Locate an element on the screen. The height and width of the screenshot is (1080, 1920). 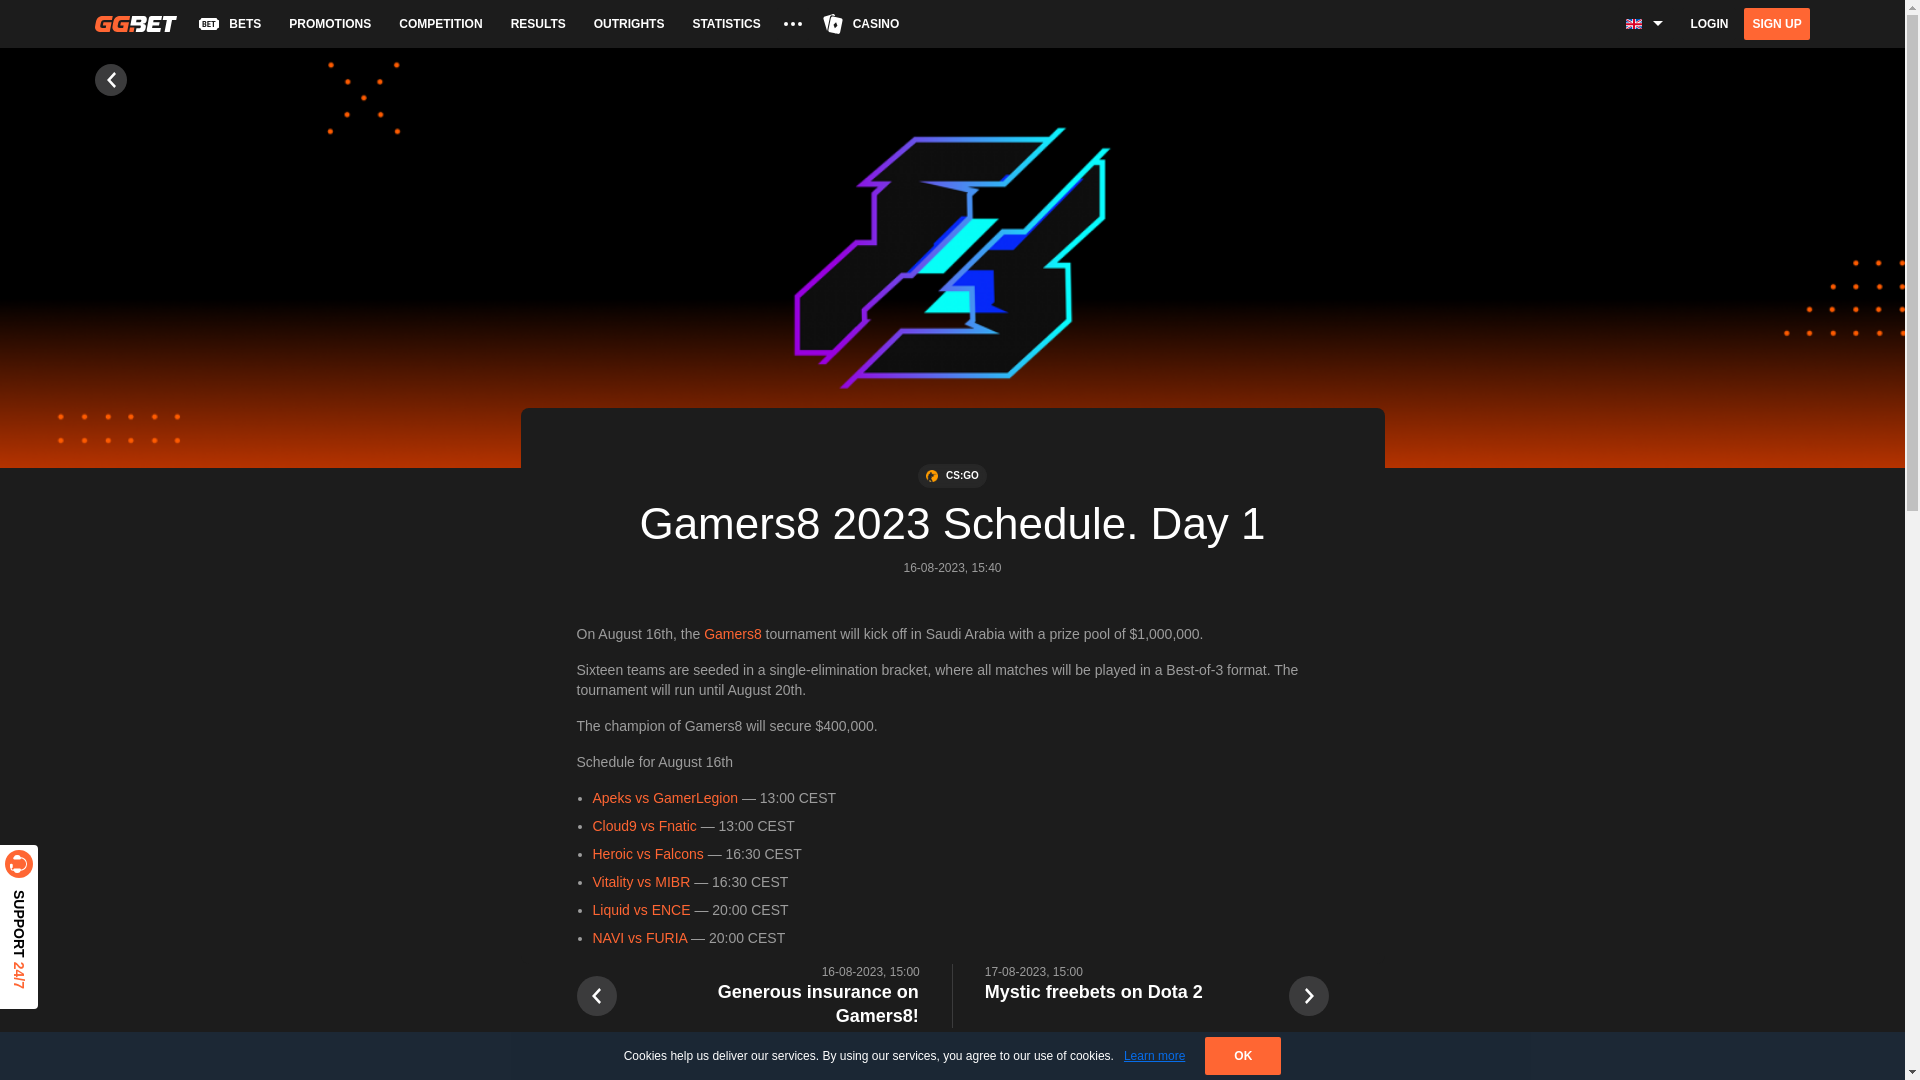
NAVI vs FURIA is located at coordinates (639, 938).